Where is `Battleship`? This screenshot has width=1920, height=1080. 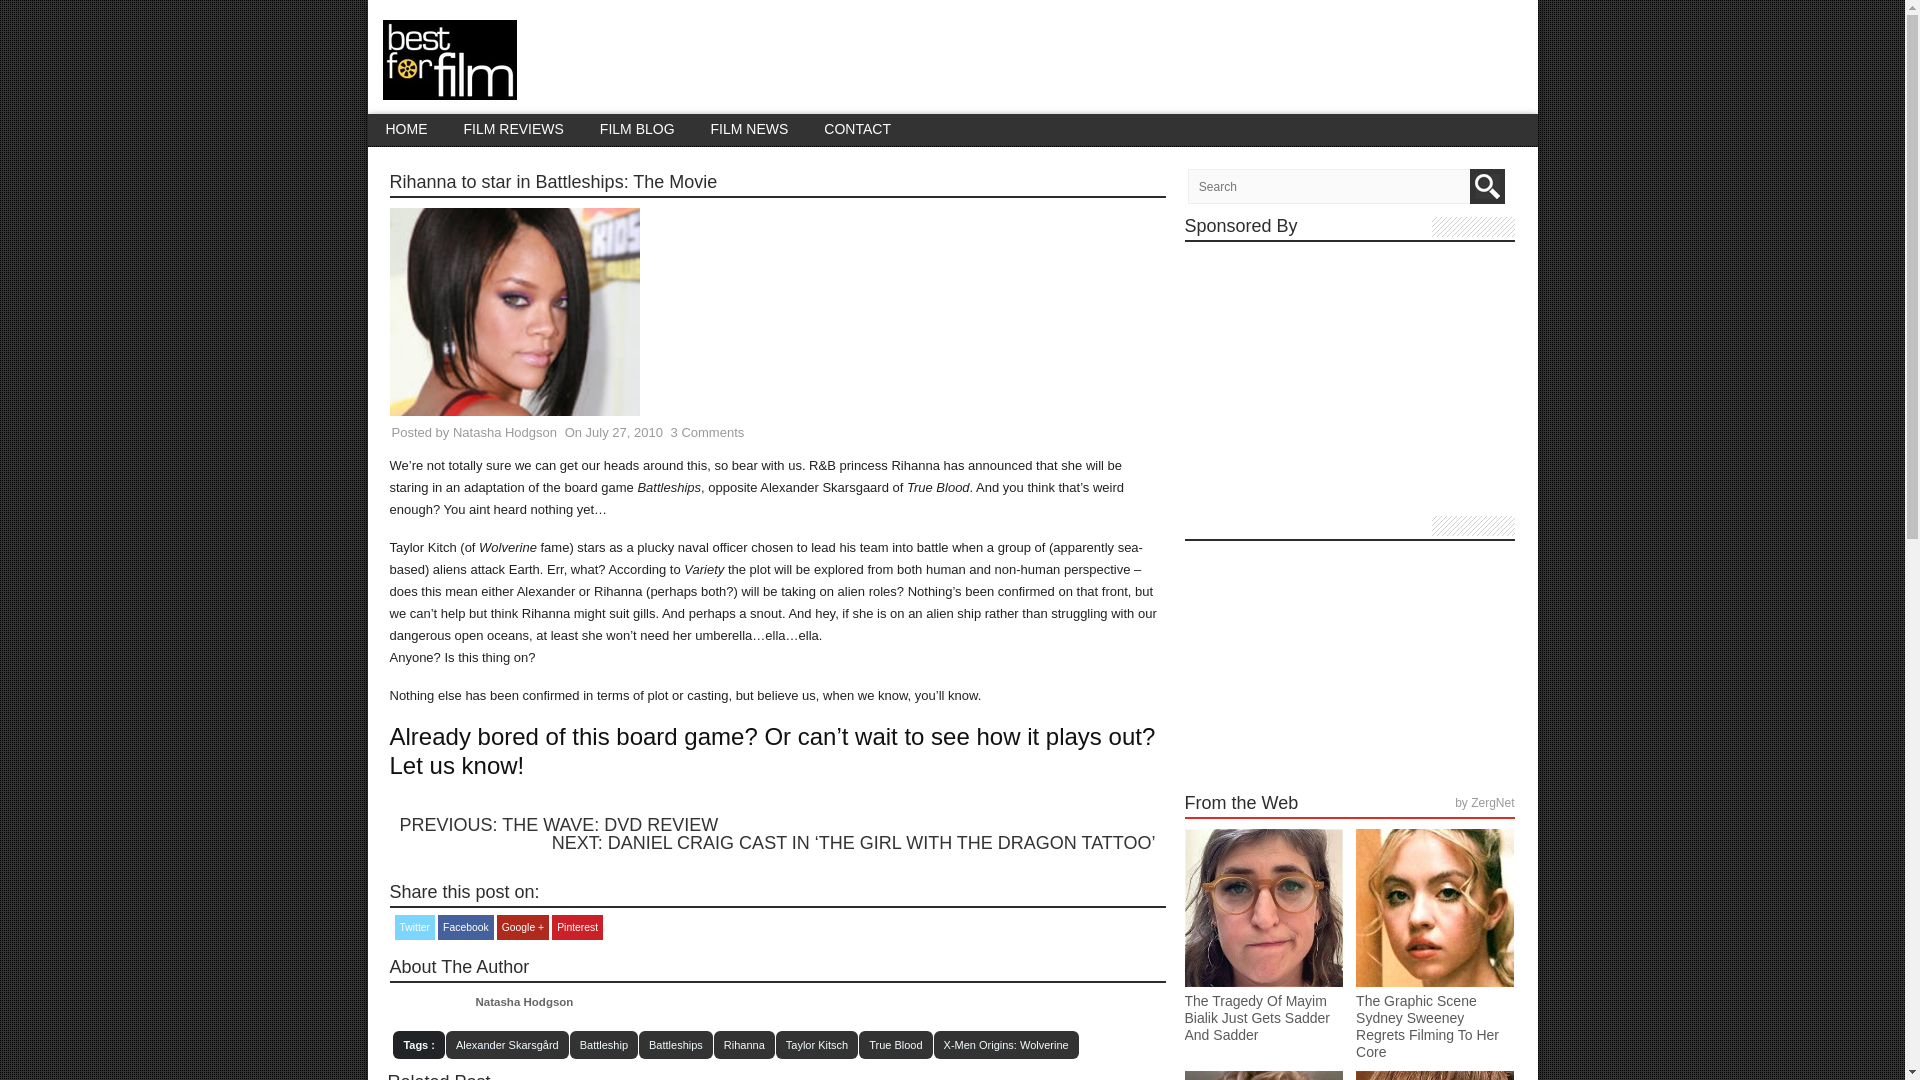
Battleship is located at coordinates (604, 1045).